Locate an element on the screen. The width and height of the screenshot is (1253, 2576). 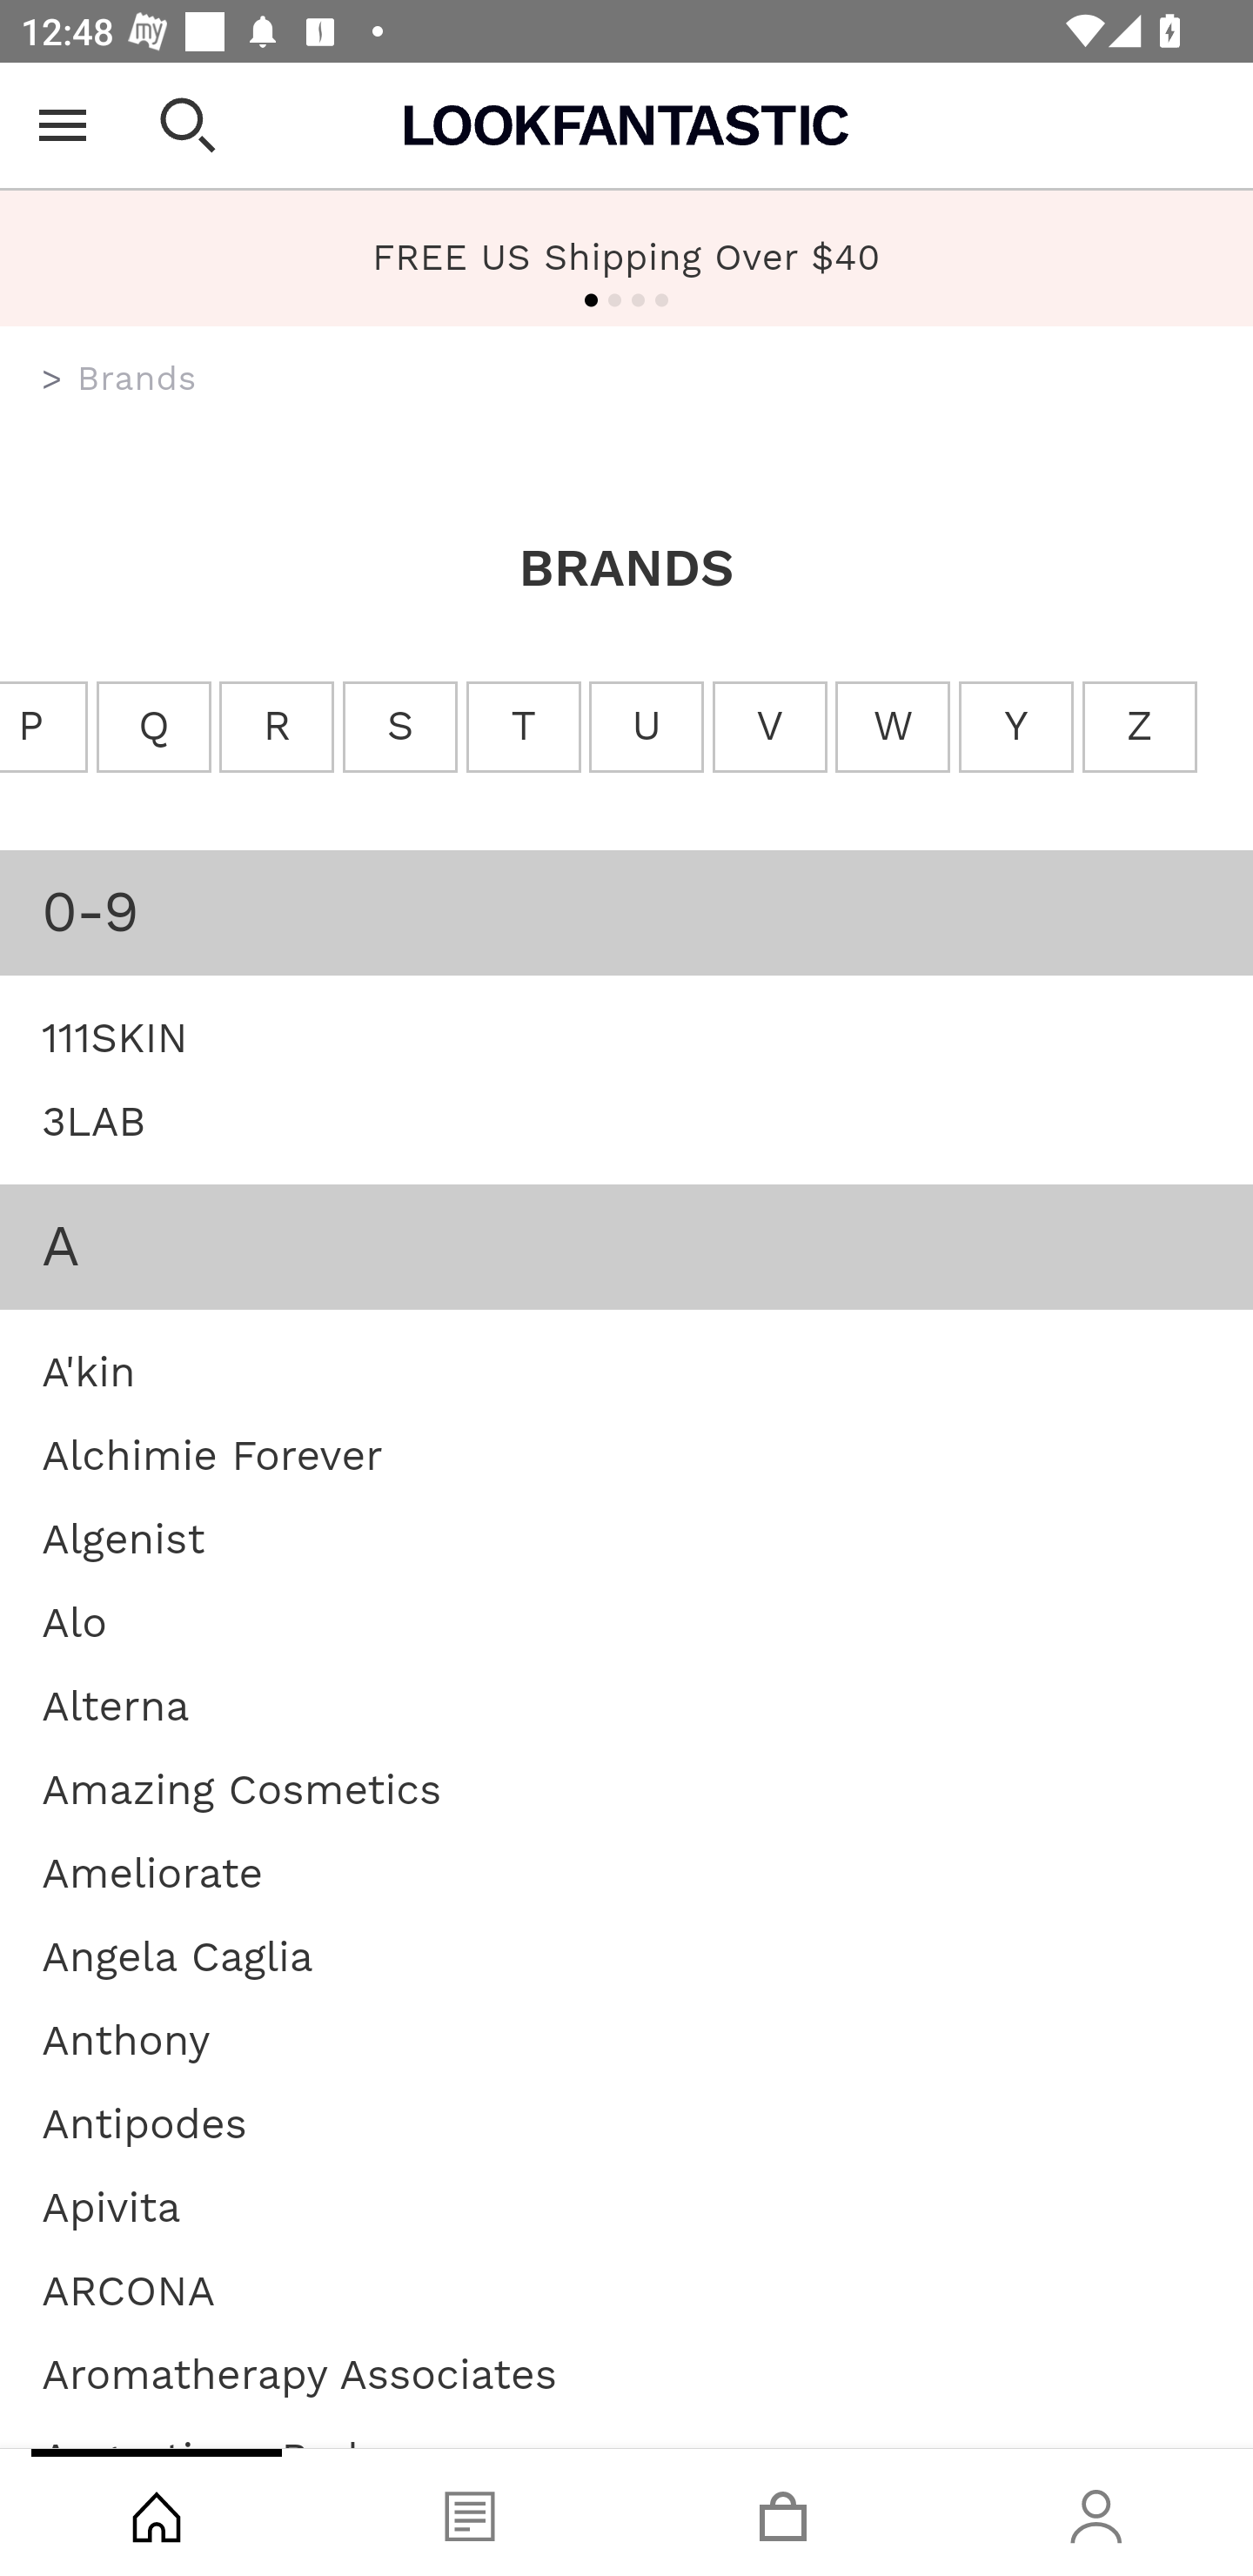
U is located at coordinates (646, 728).